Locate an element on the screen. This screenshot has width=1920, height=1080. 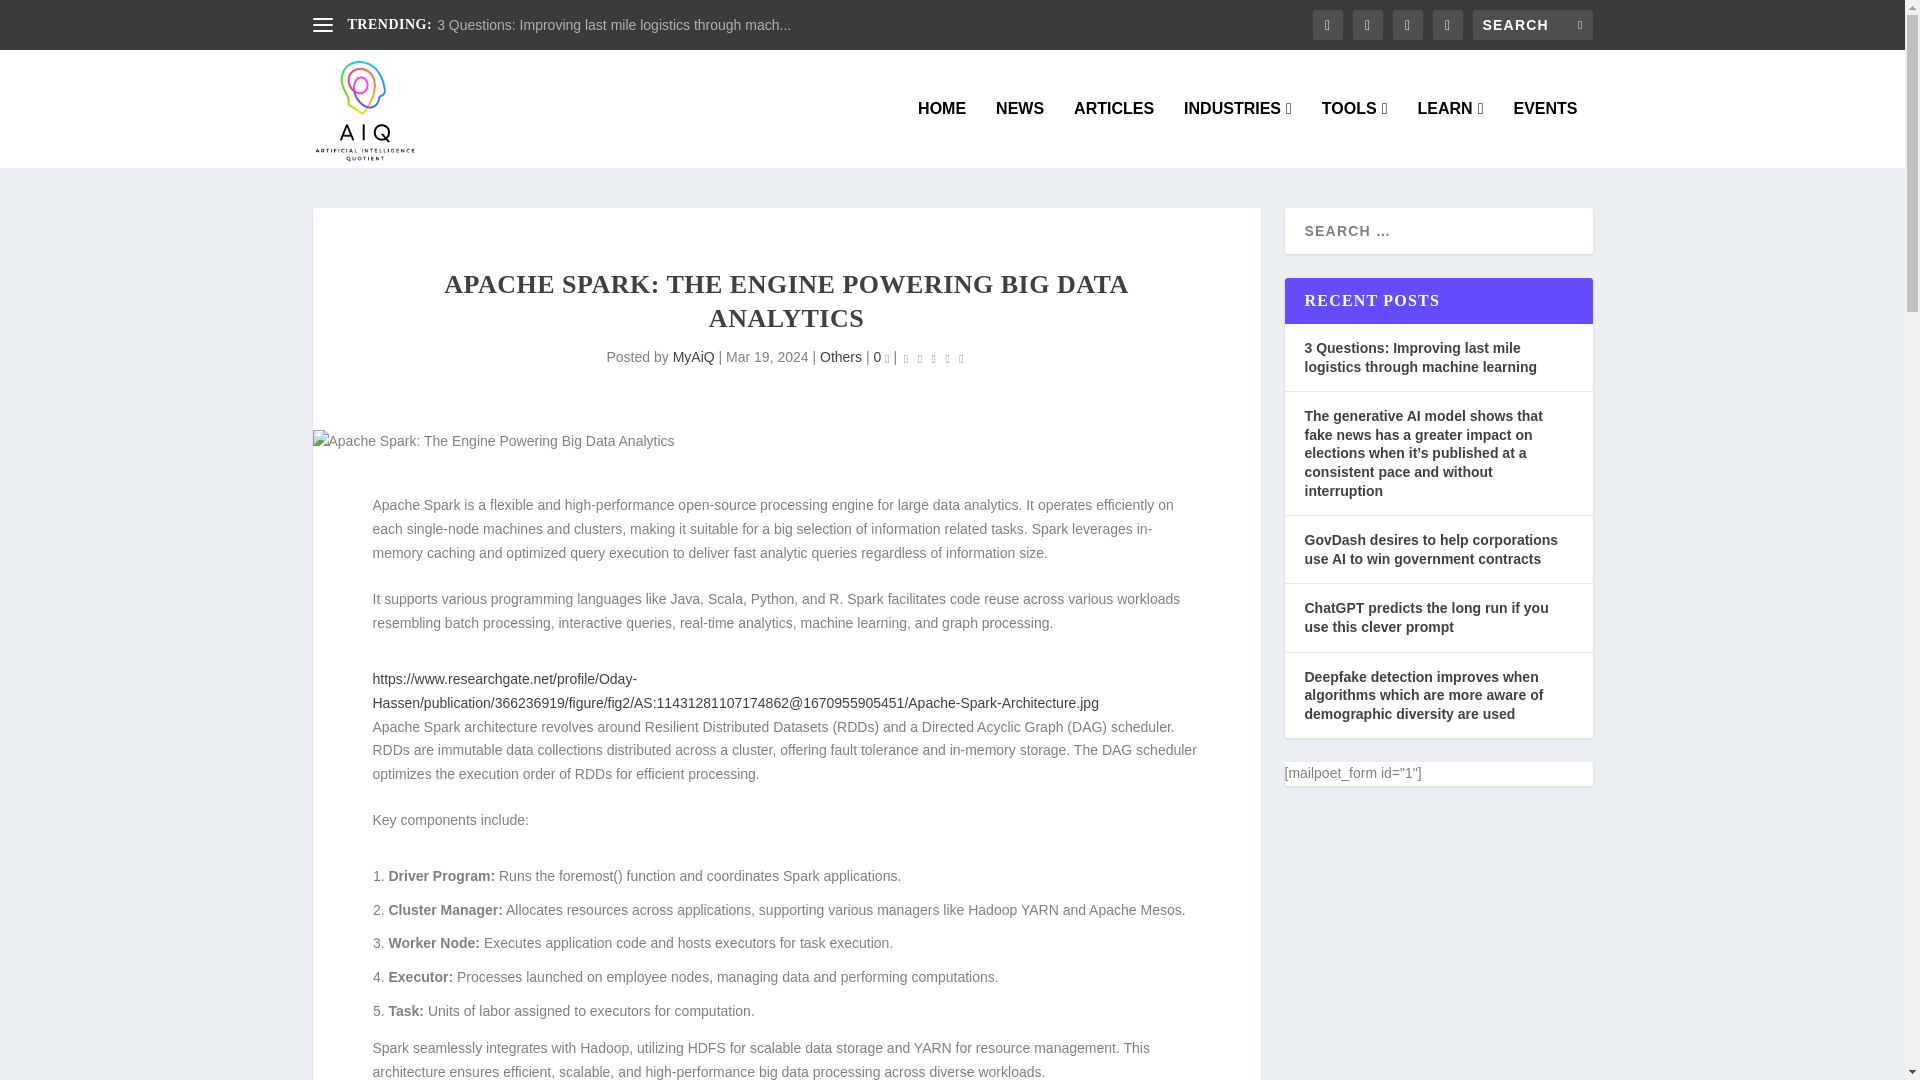
LEARN is located at coordinates (1451, 134).